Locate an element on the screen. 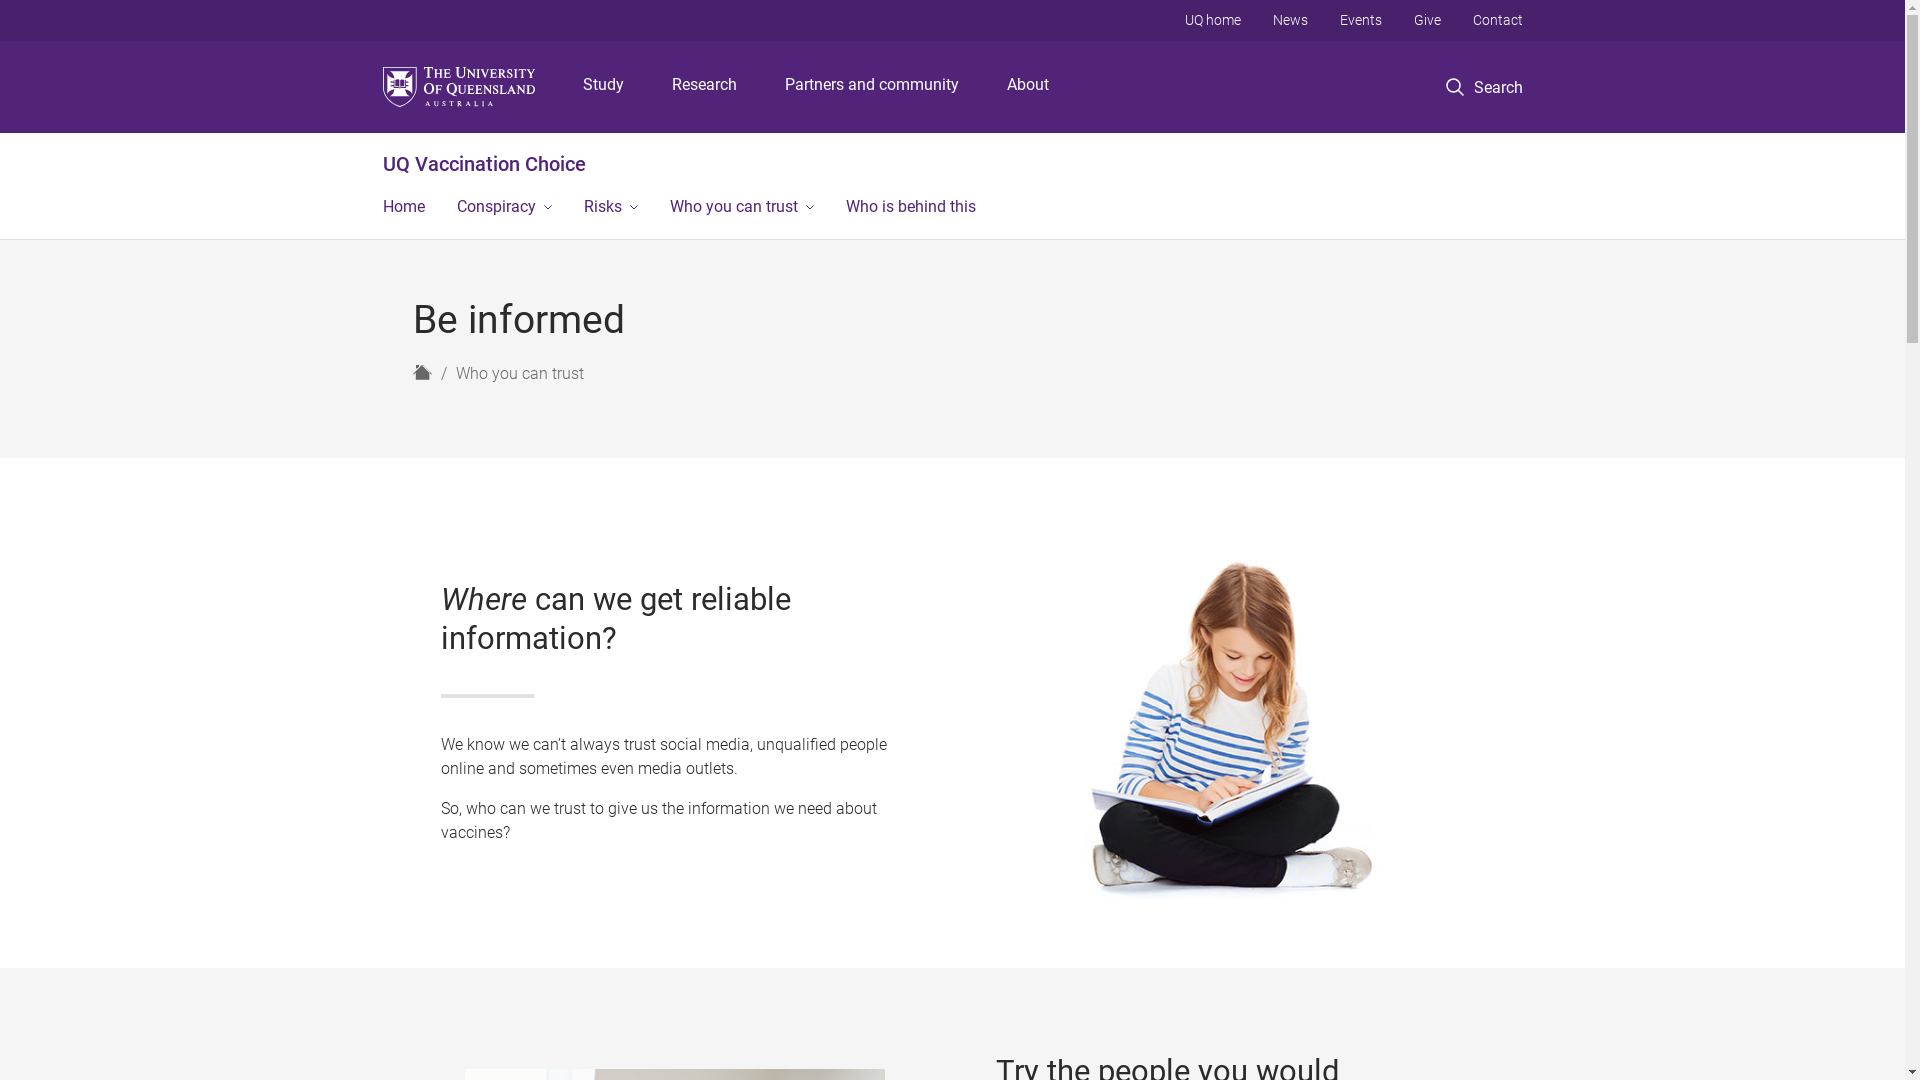 The width and height of the screenshot is (1920, 1080). Search is located at coordinates (1484, 88).